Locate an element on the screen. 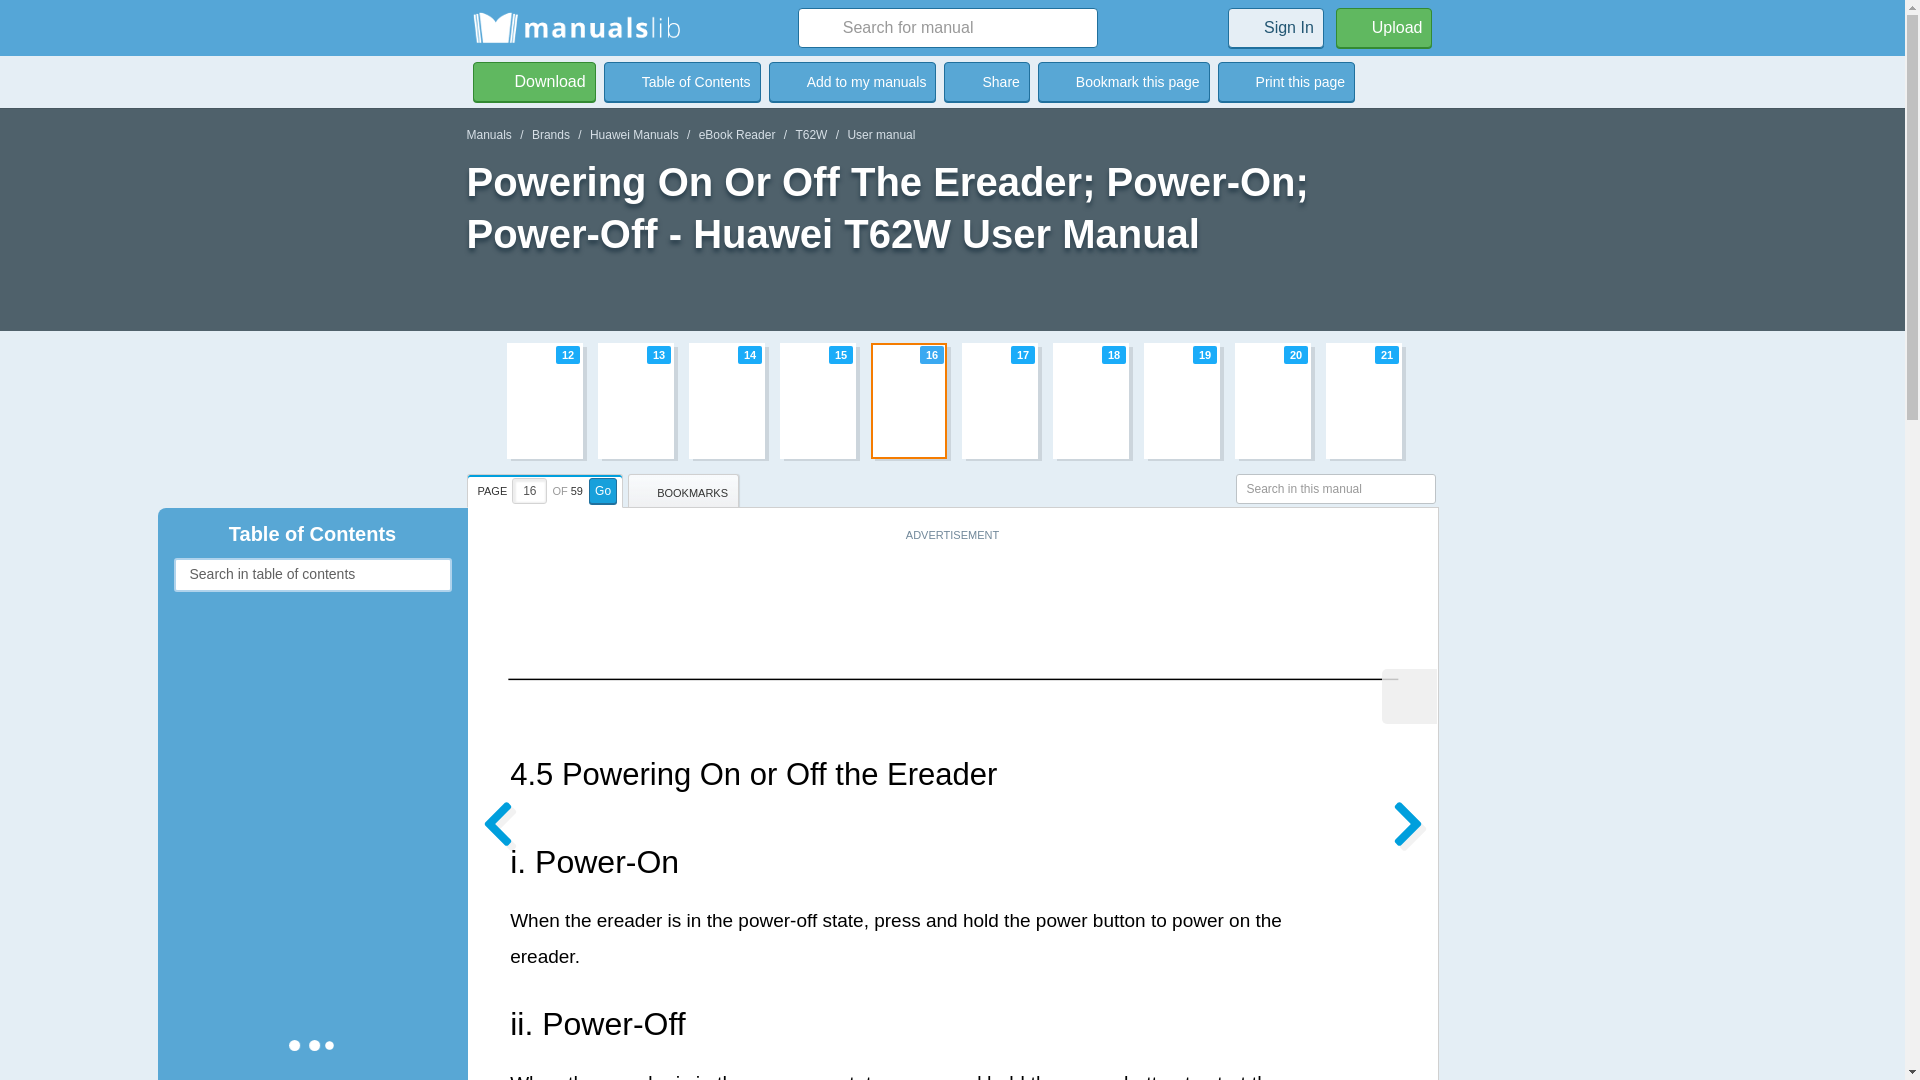 The image size is (1920, 1080). Manuals Library is located at coordinates (682, 81).